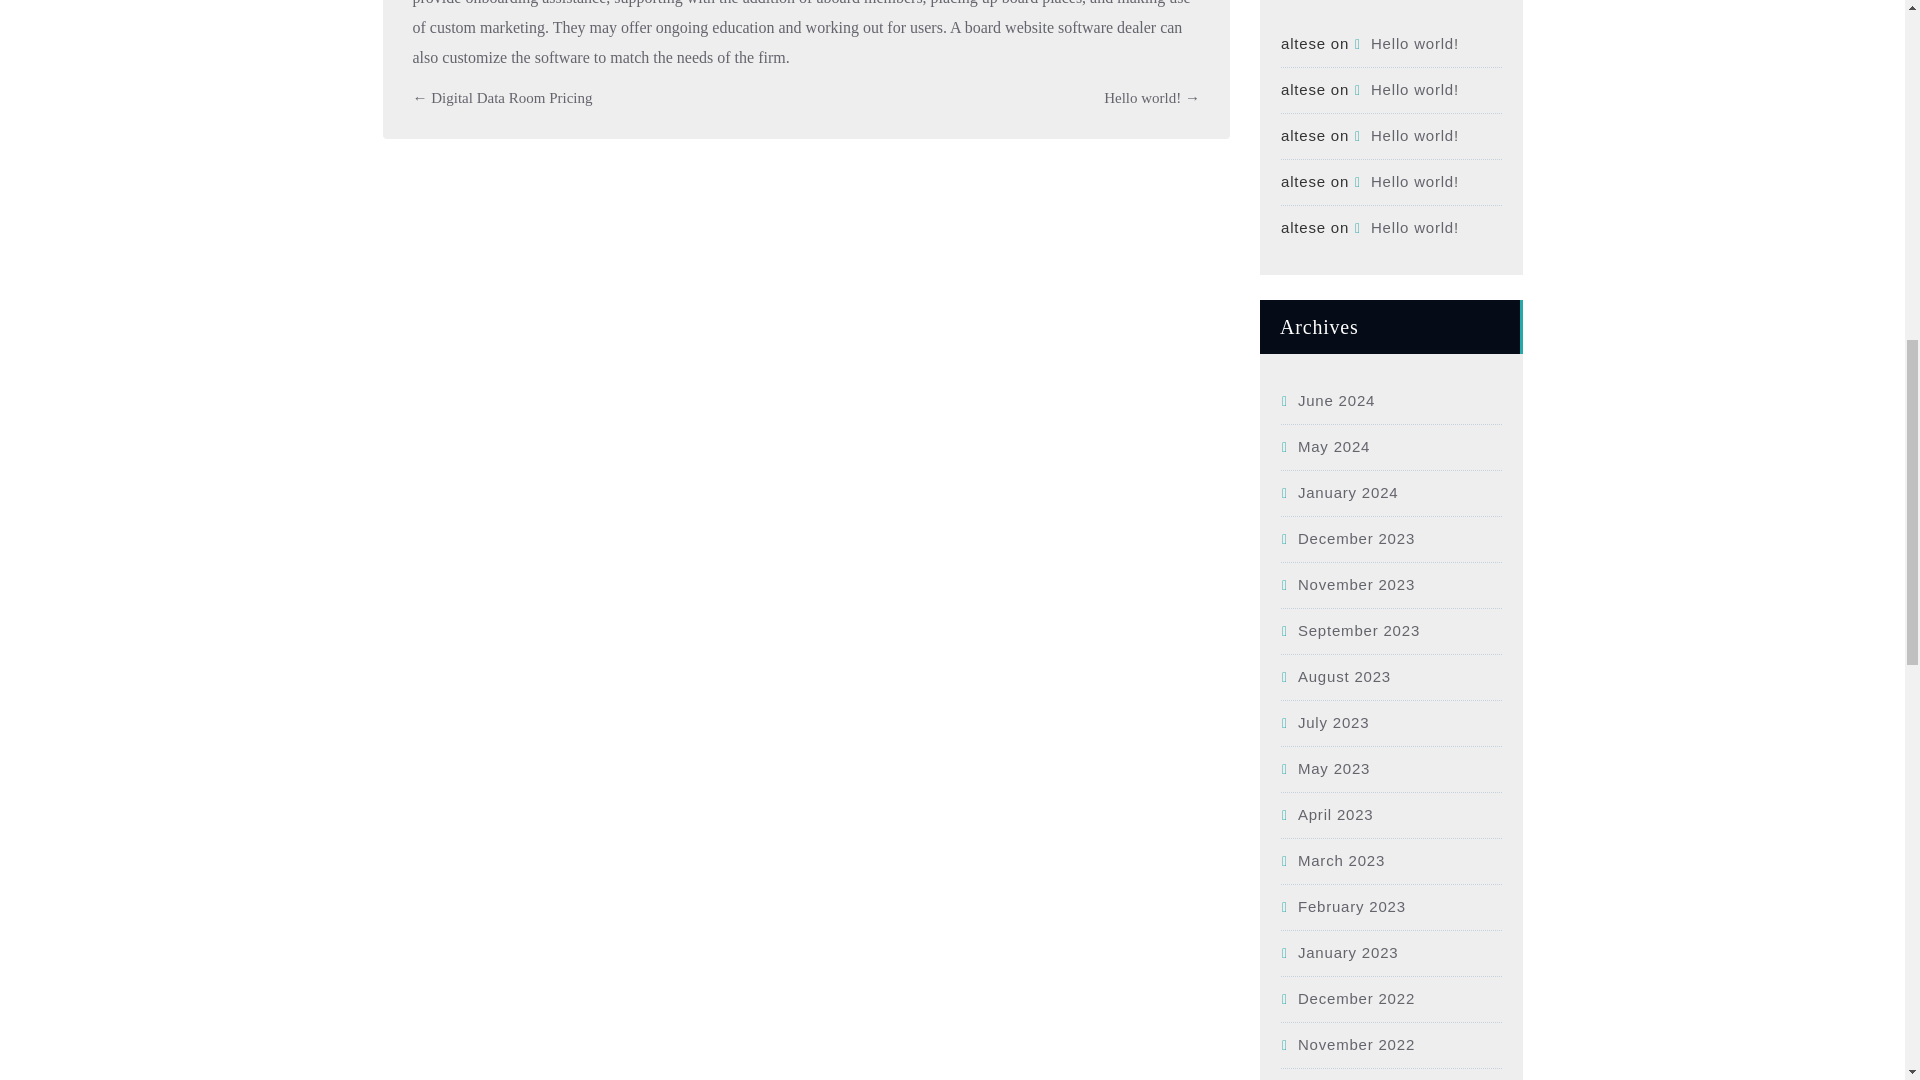  I want to click on Hello world!, so click(1406, 90).